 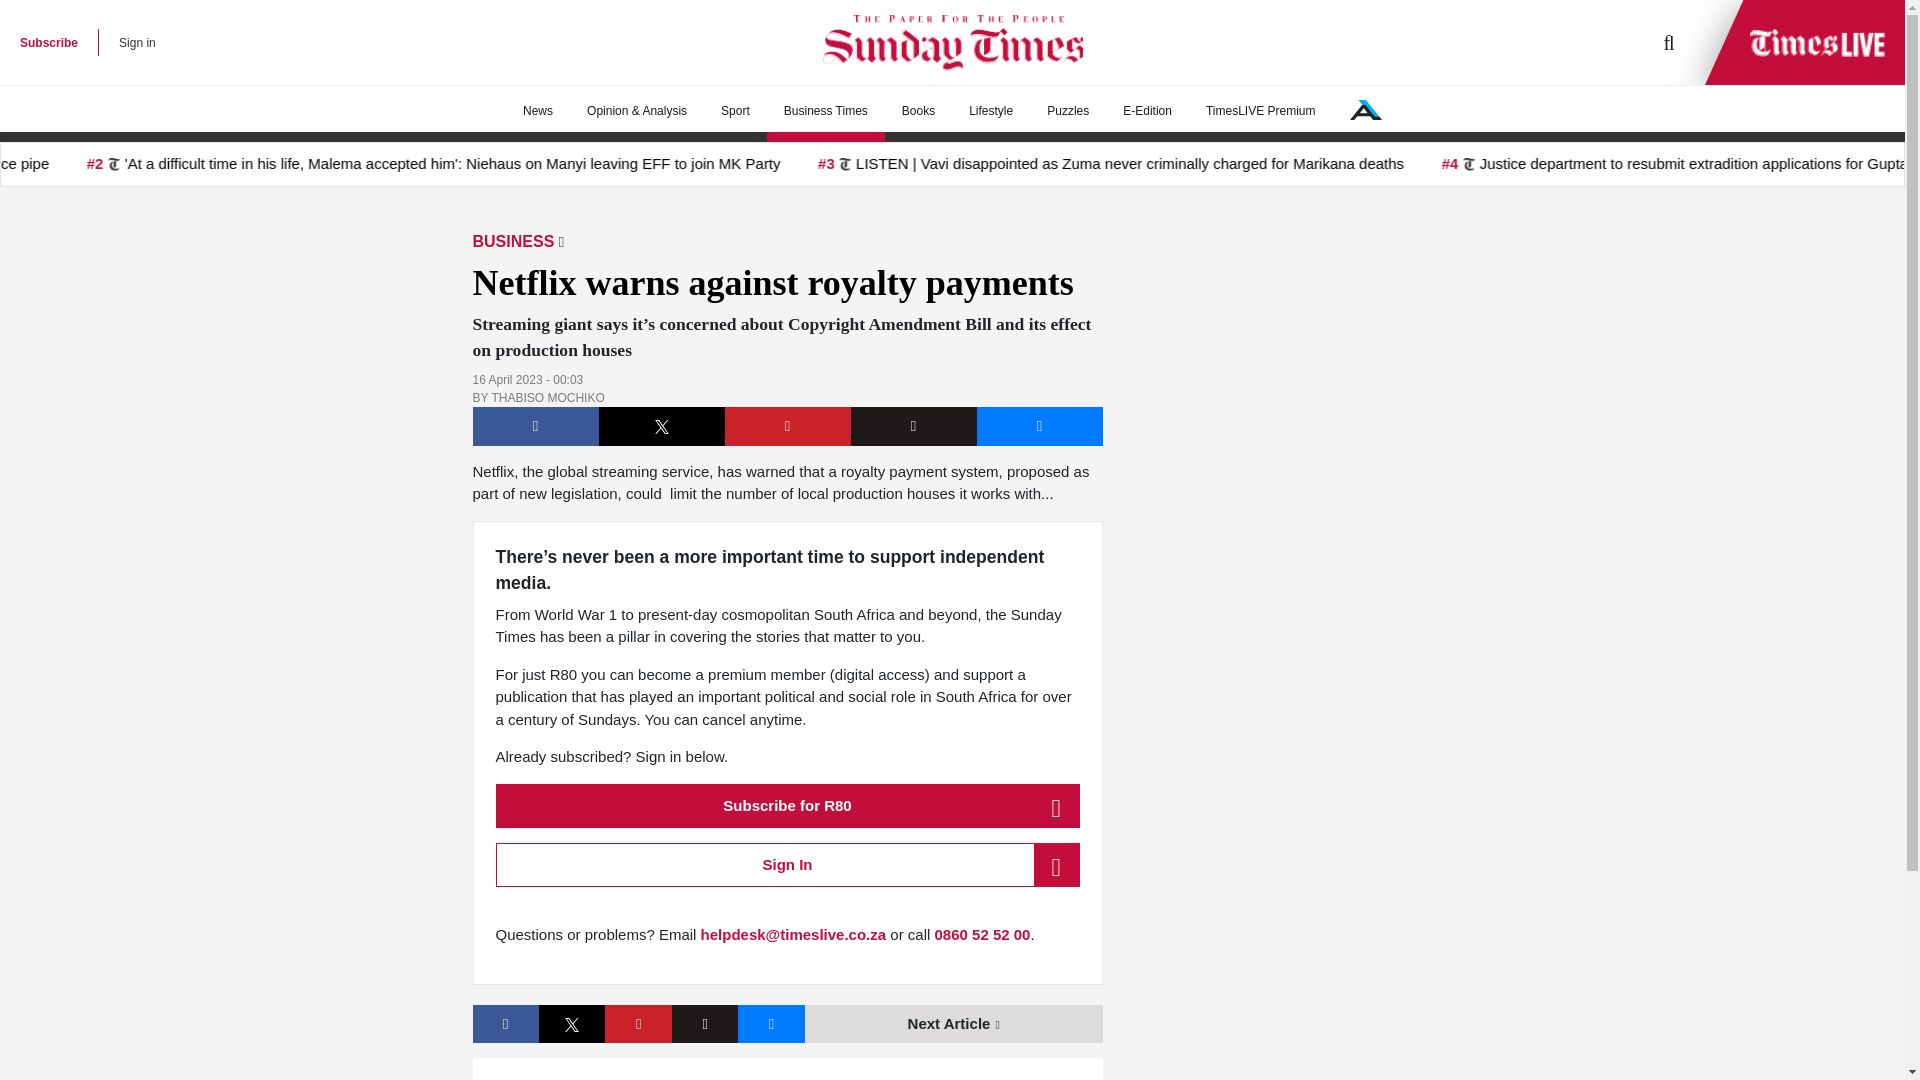 I want to click on News, so click(x=538, y=111).